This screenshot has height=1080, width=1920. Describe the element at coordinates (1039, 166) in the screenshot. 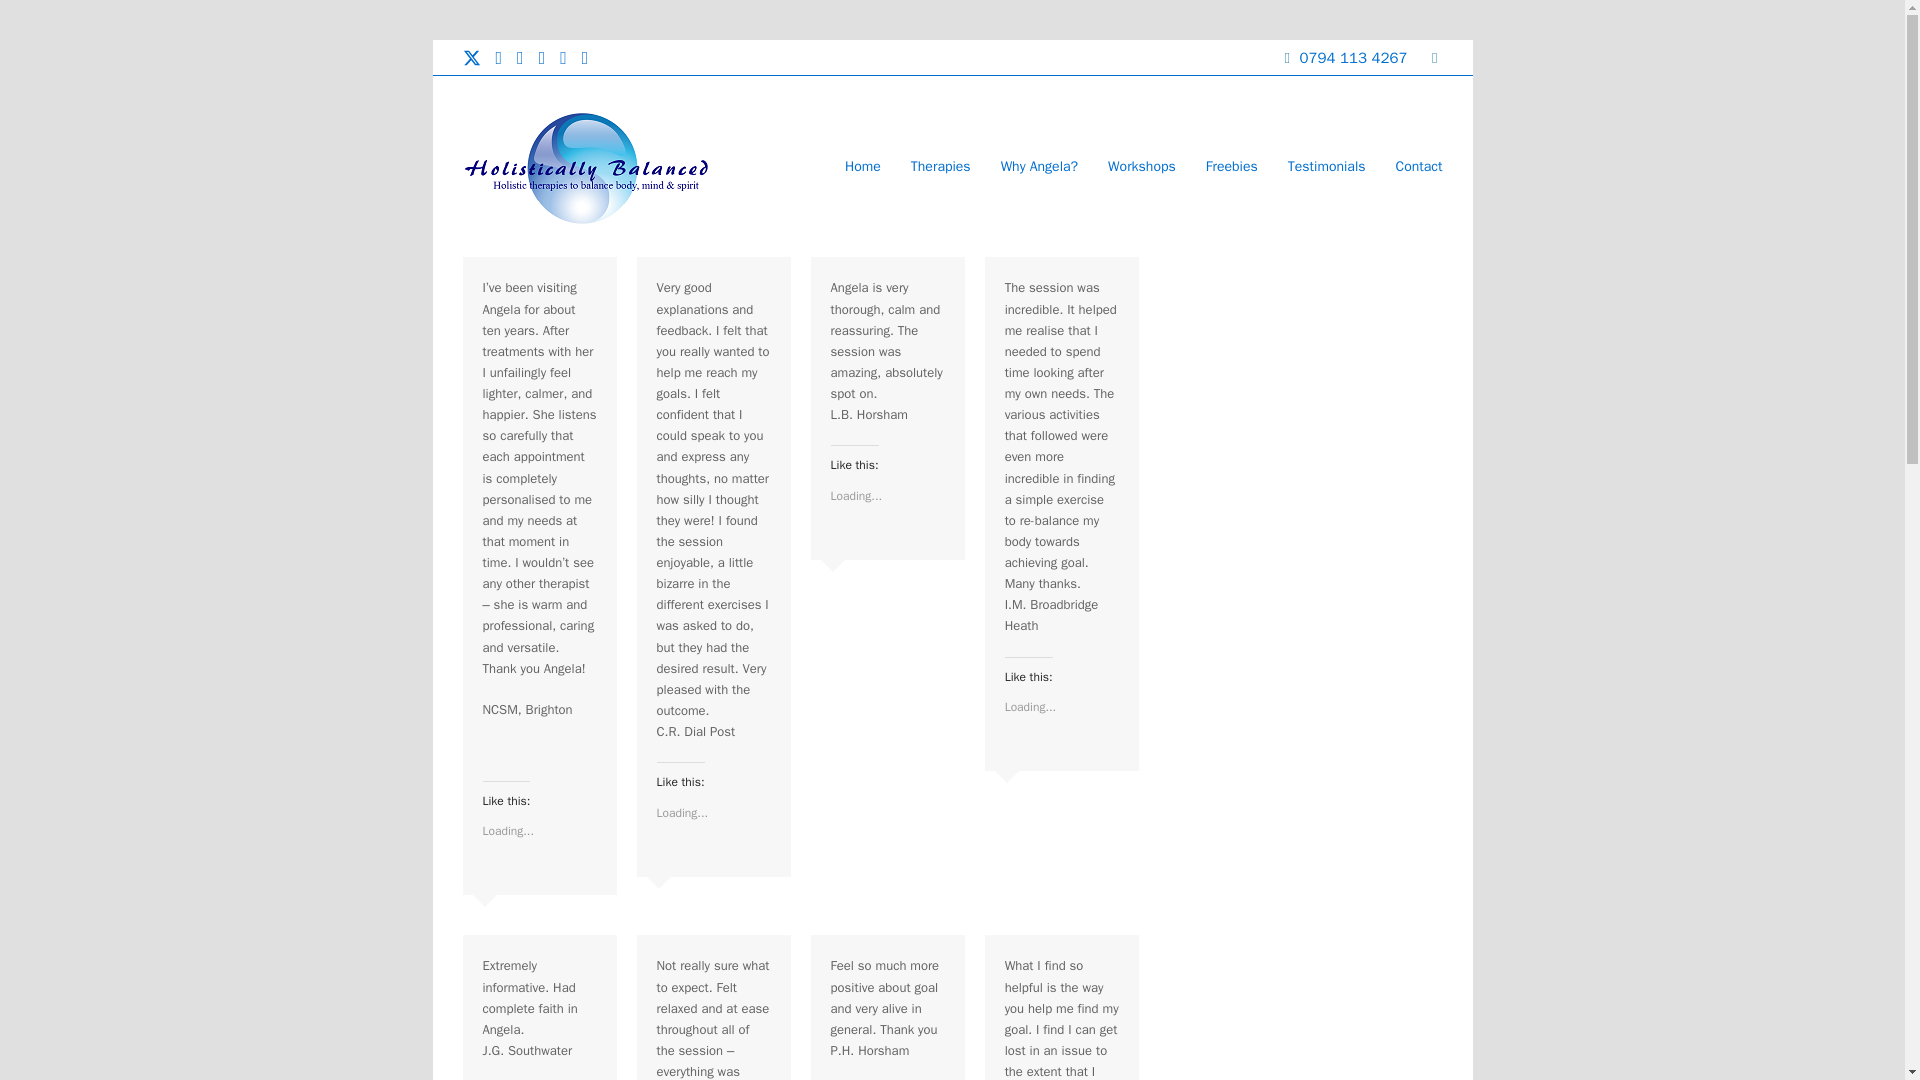

I see `Why Angela?` at that location.